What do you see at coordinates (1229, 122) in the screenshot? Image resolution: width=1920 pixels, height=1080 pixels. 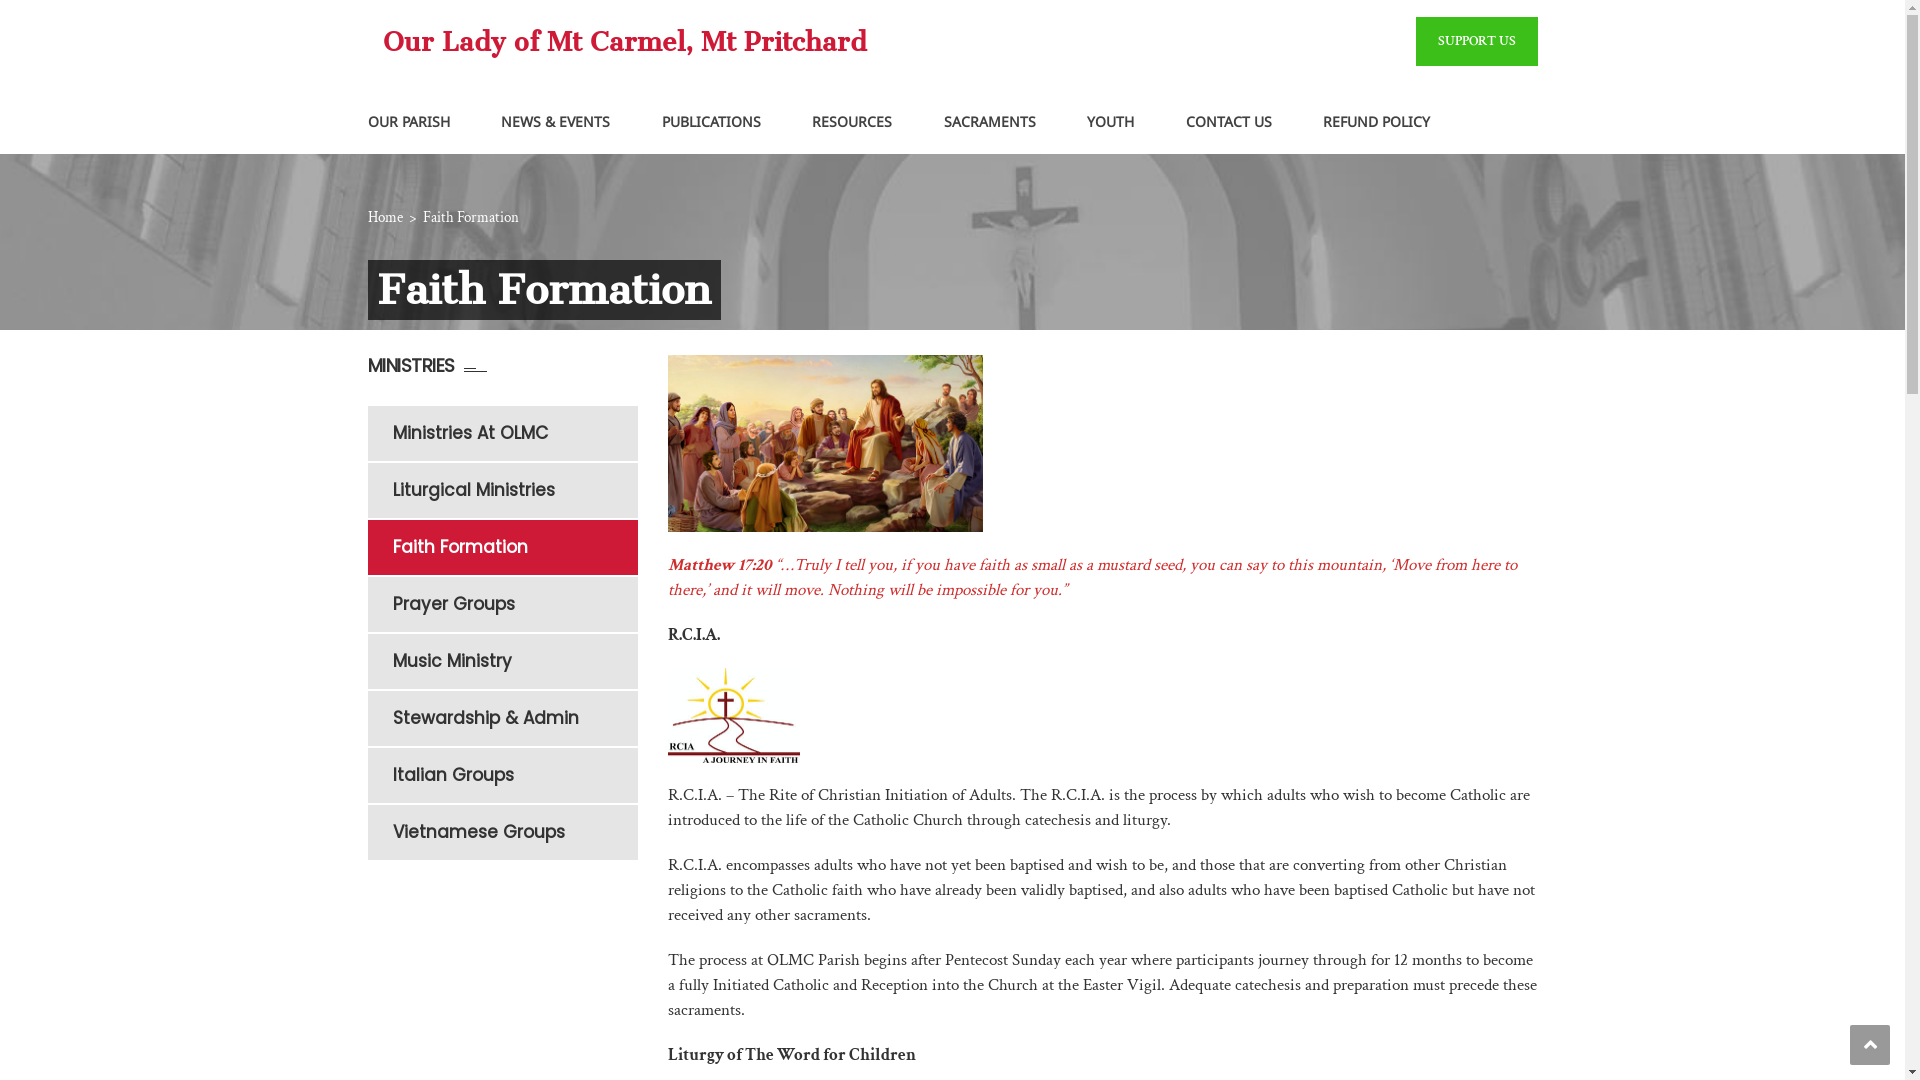 I see `CONTACT US` at bounding box center [1229, 122].